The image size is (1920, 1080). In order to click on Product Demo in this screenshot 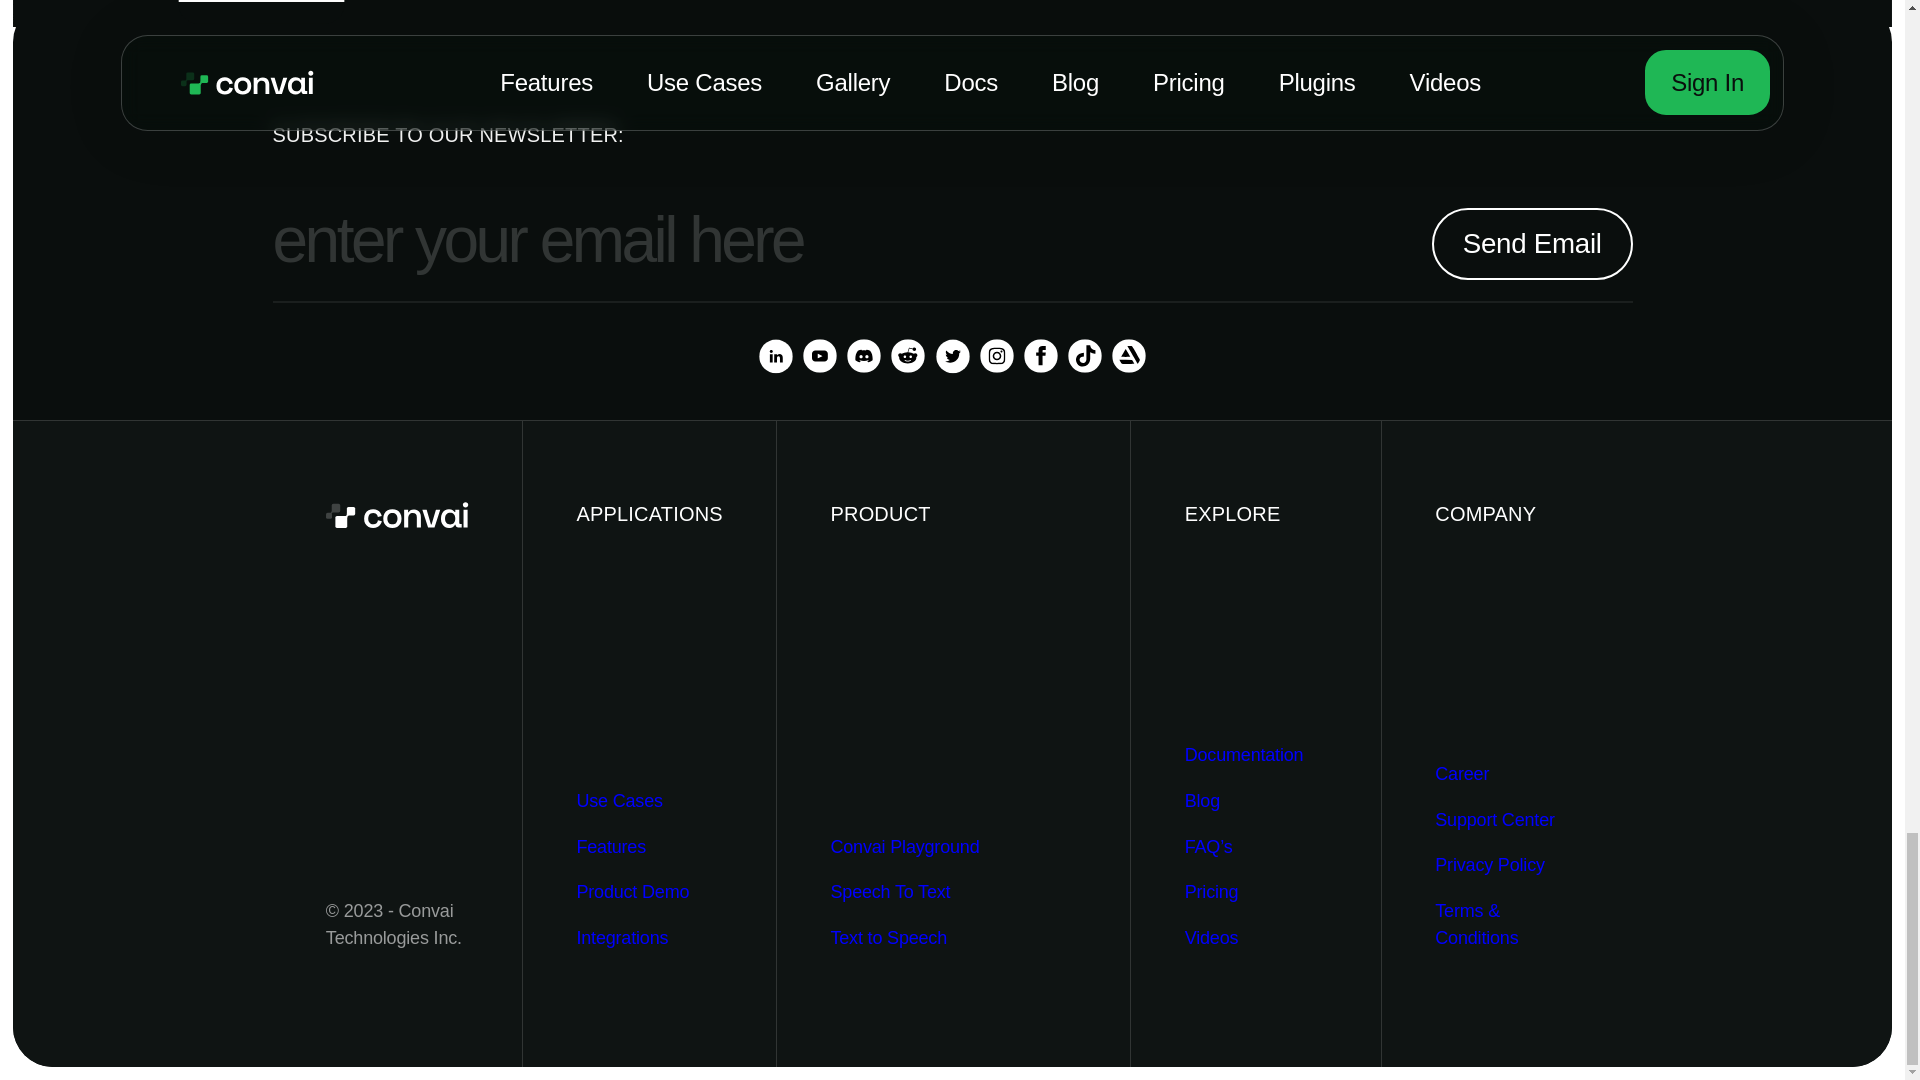, I will do `click(632, 892)`.